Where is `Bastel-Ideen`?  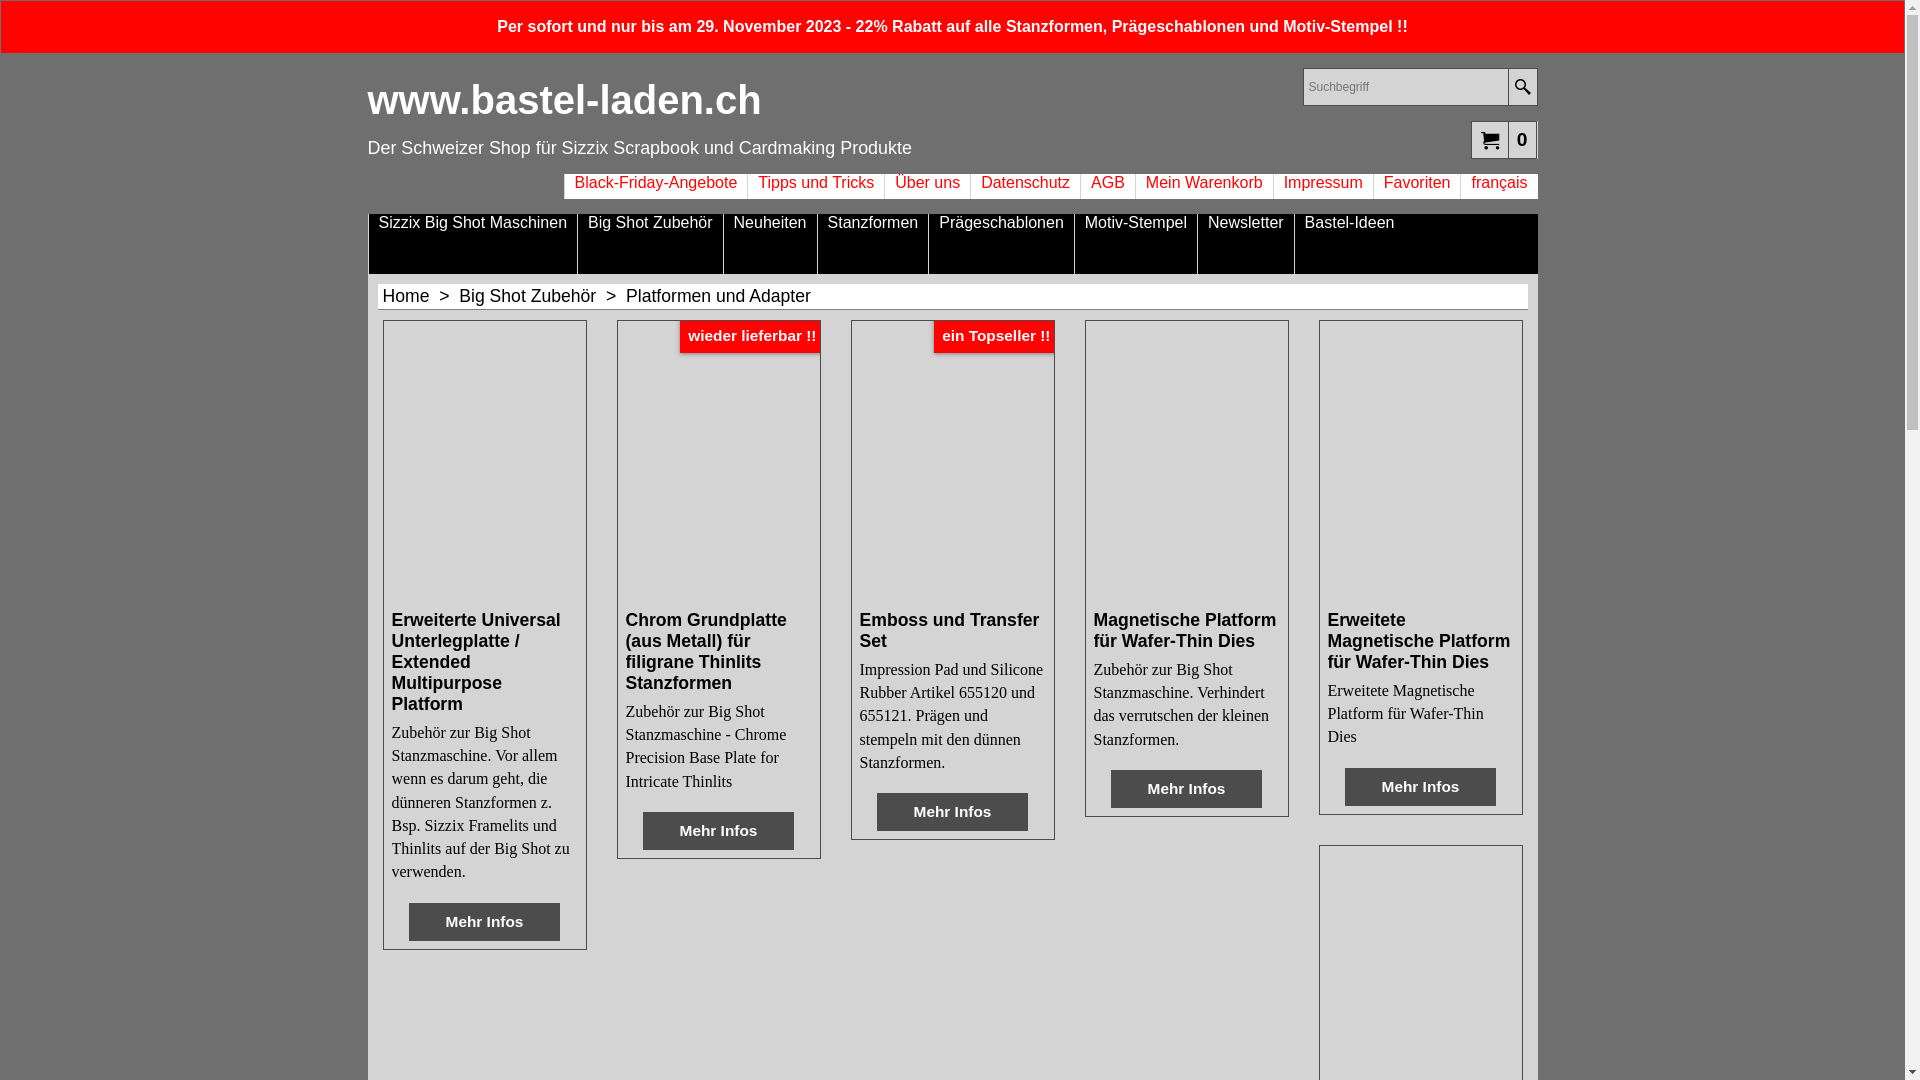 Bastel-Ideen is located at coordinates (1350, 244).